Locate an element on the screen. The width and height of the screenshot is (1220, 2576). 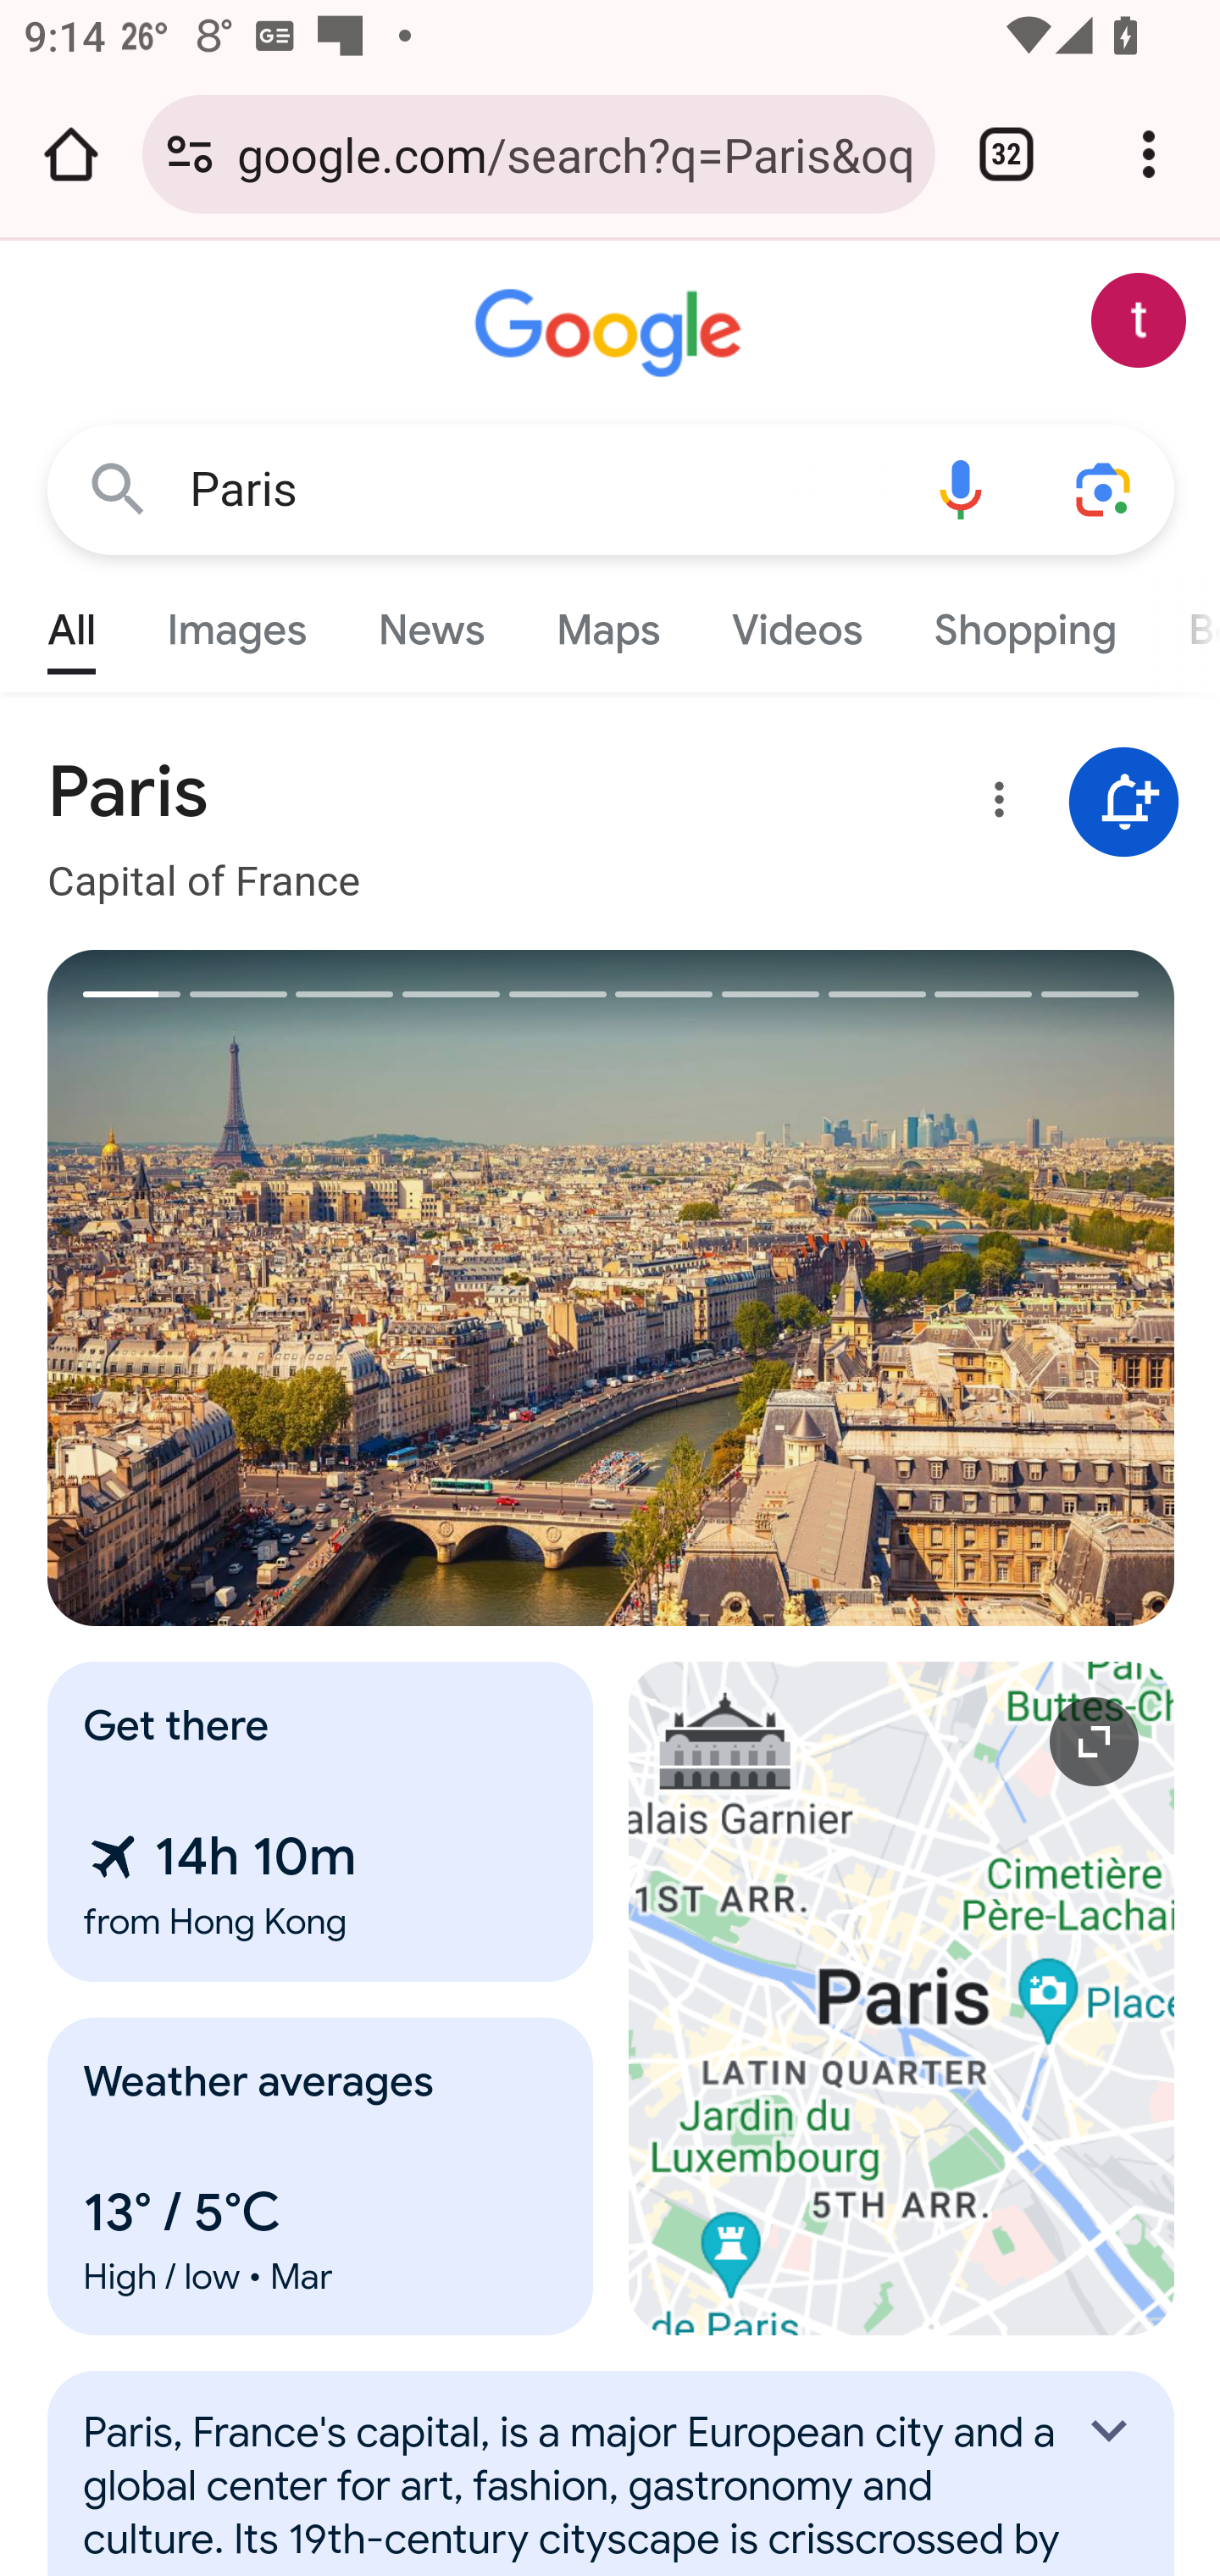
Get notifications about Paris is located at coordinates (1124, 803).